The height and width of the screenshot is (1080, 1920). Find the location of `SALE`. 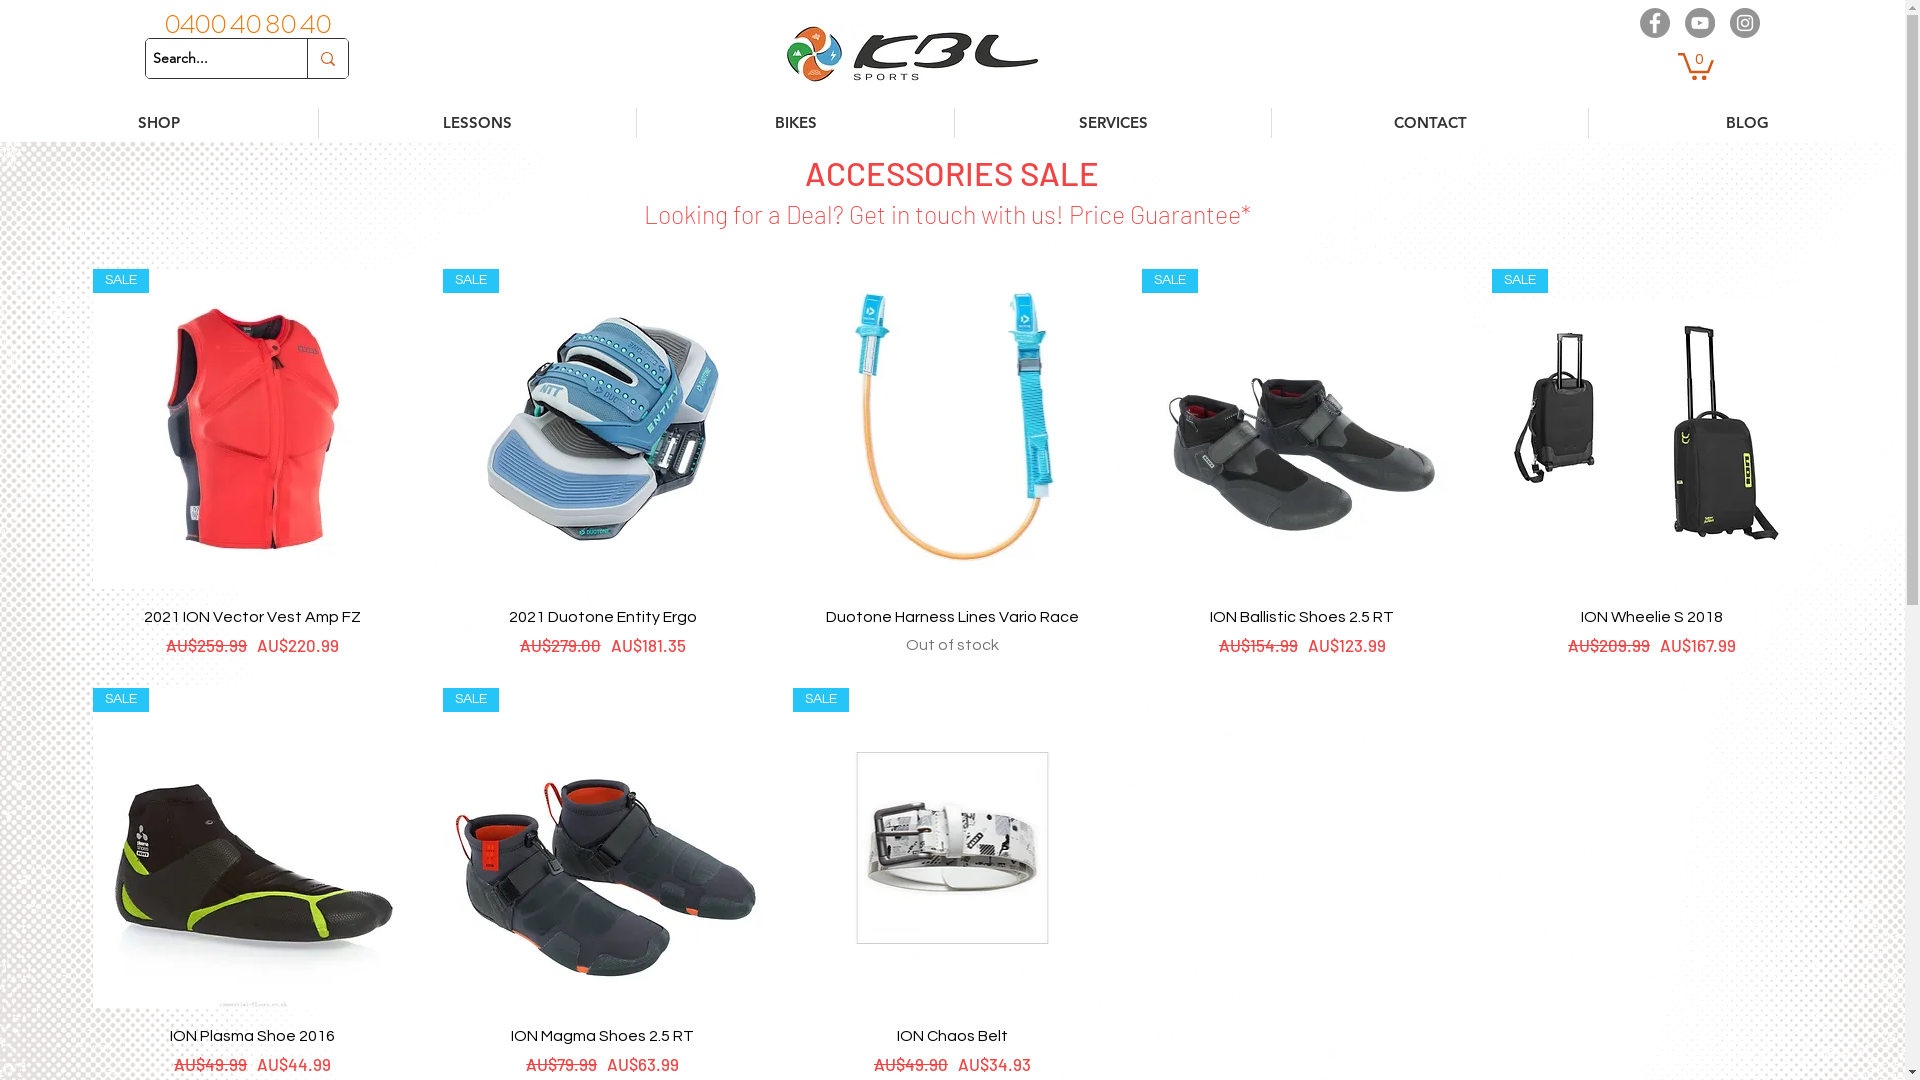

SALE is located at coordinates (253, 848).